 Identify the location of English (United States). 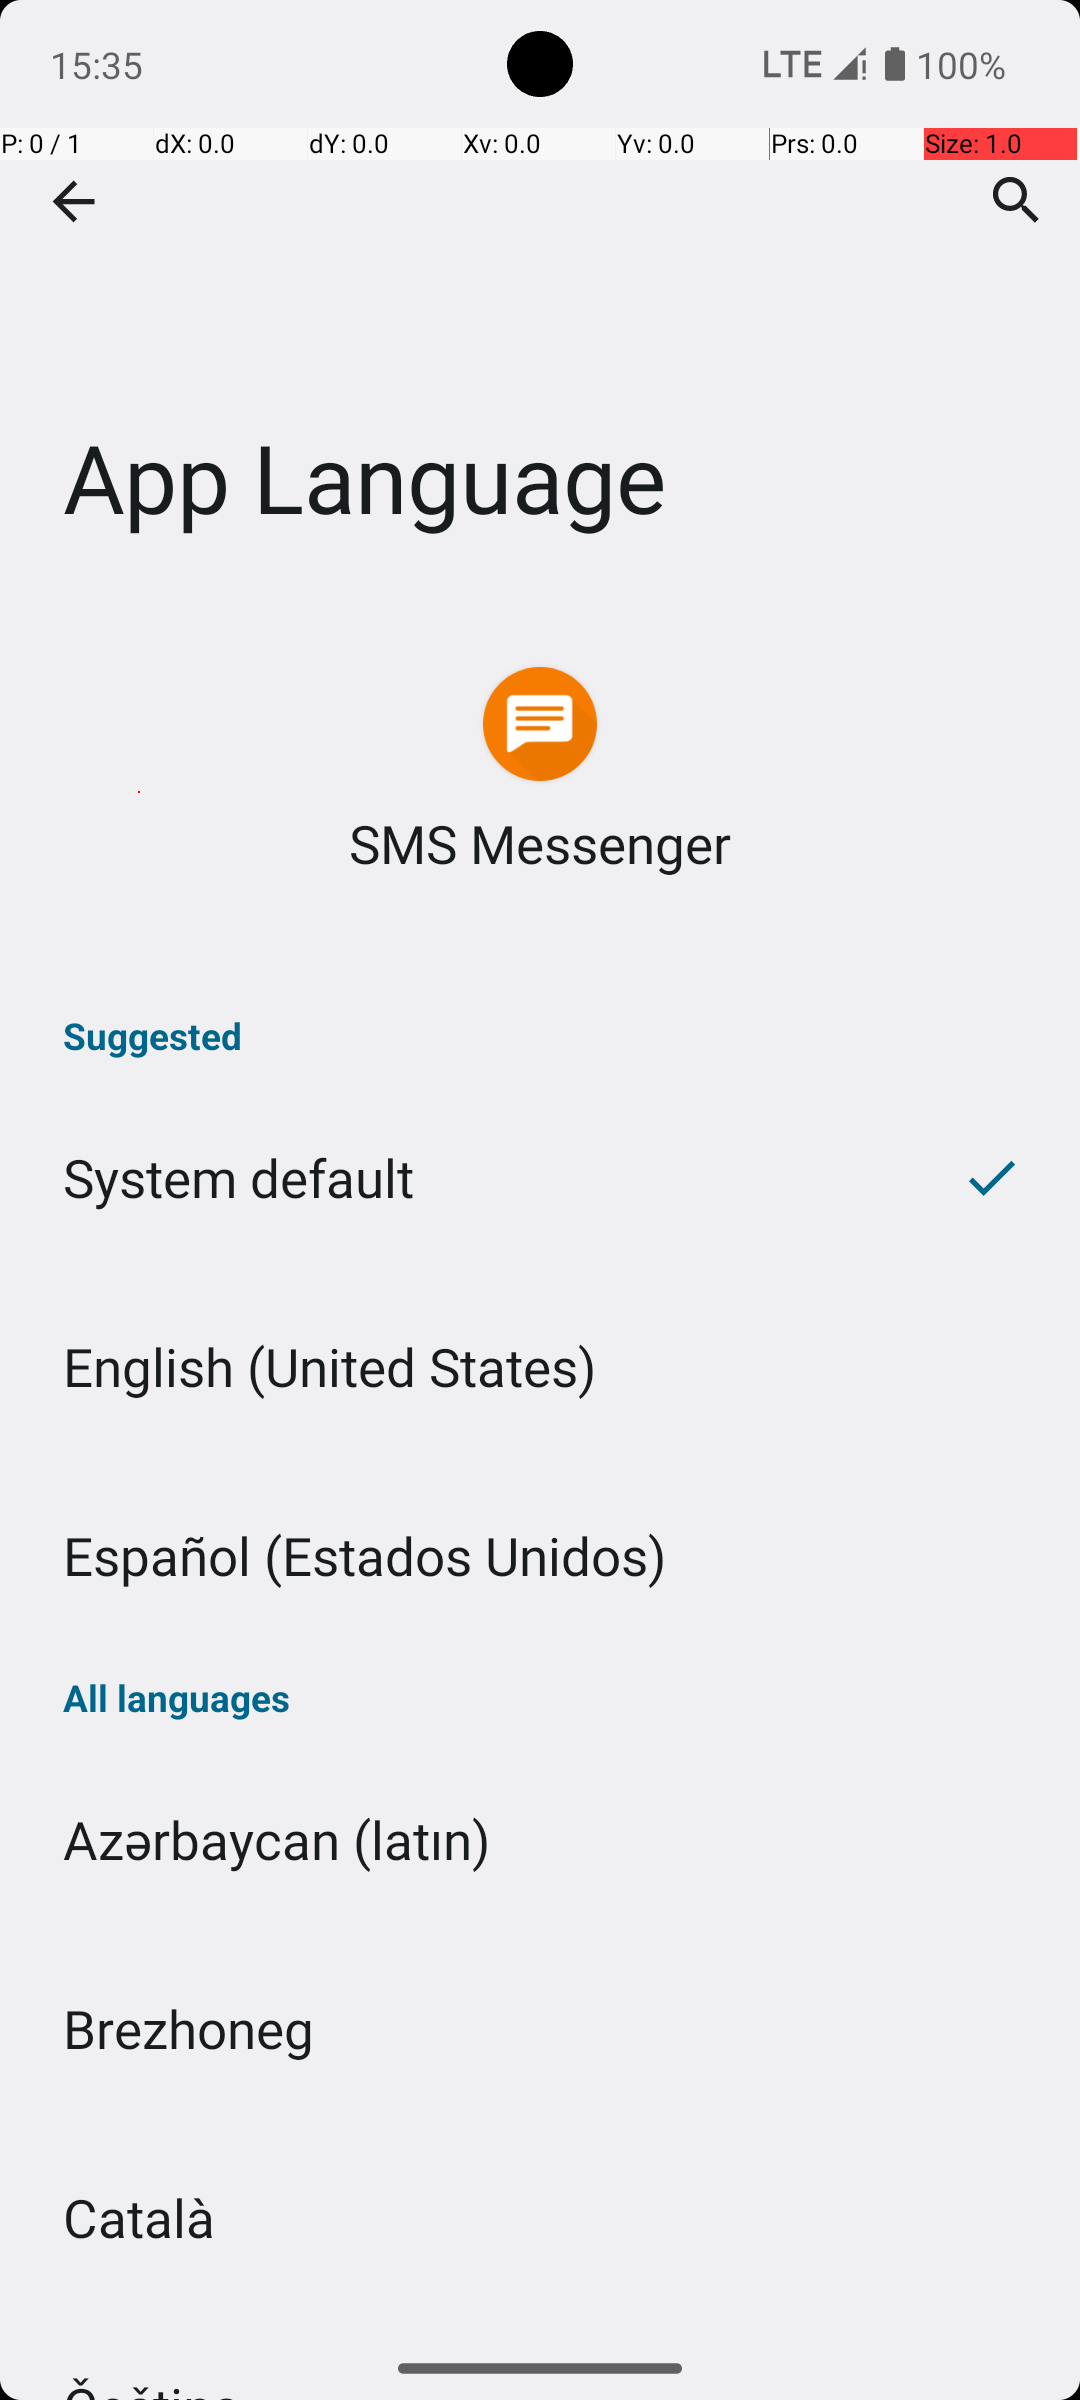
(540, 1366).